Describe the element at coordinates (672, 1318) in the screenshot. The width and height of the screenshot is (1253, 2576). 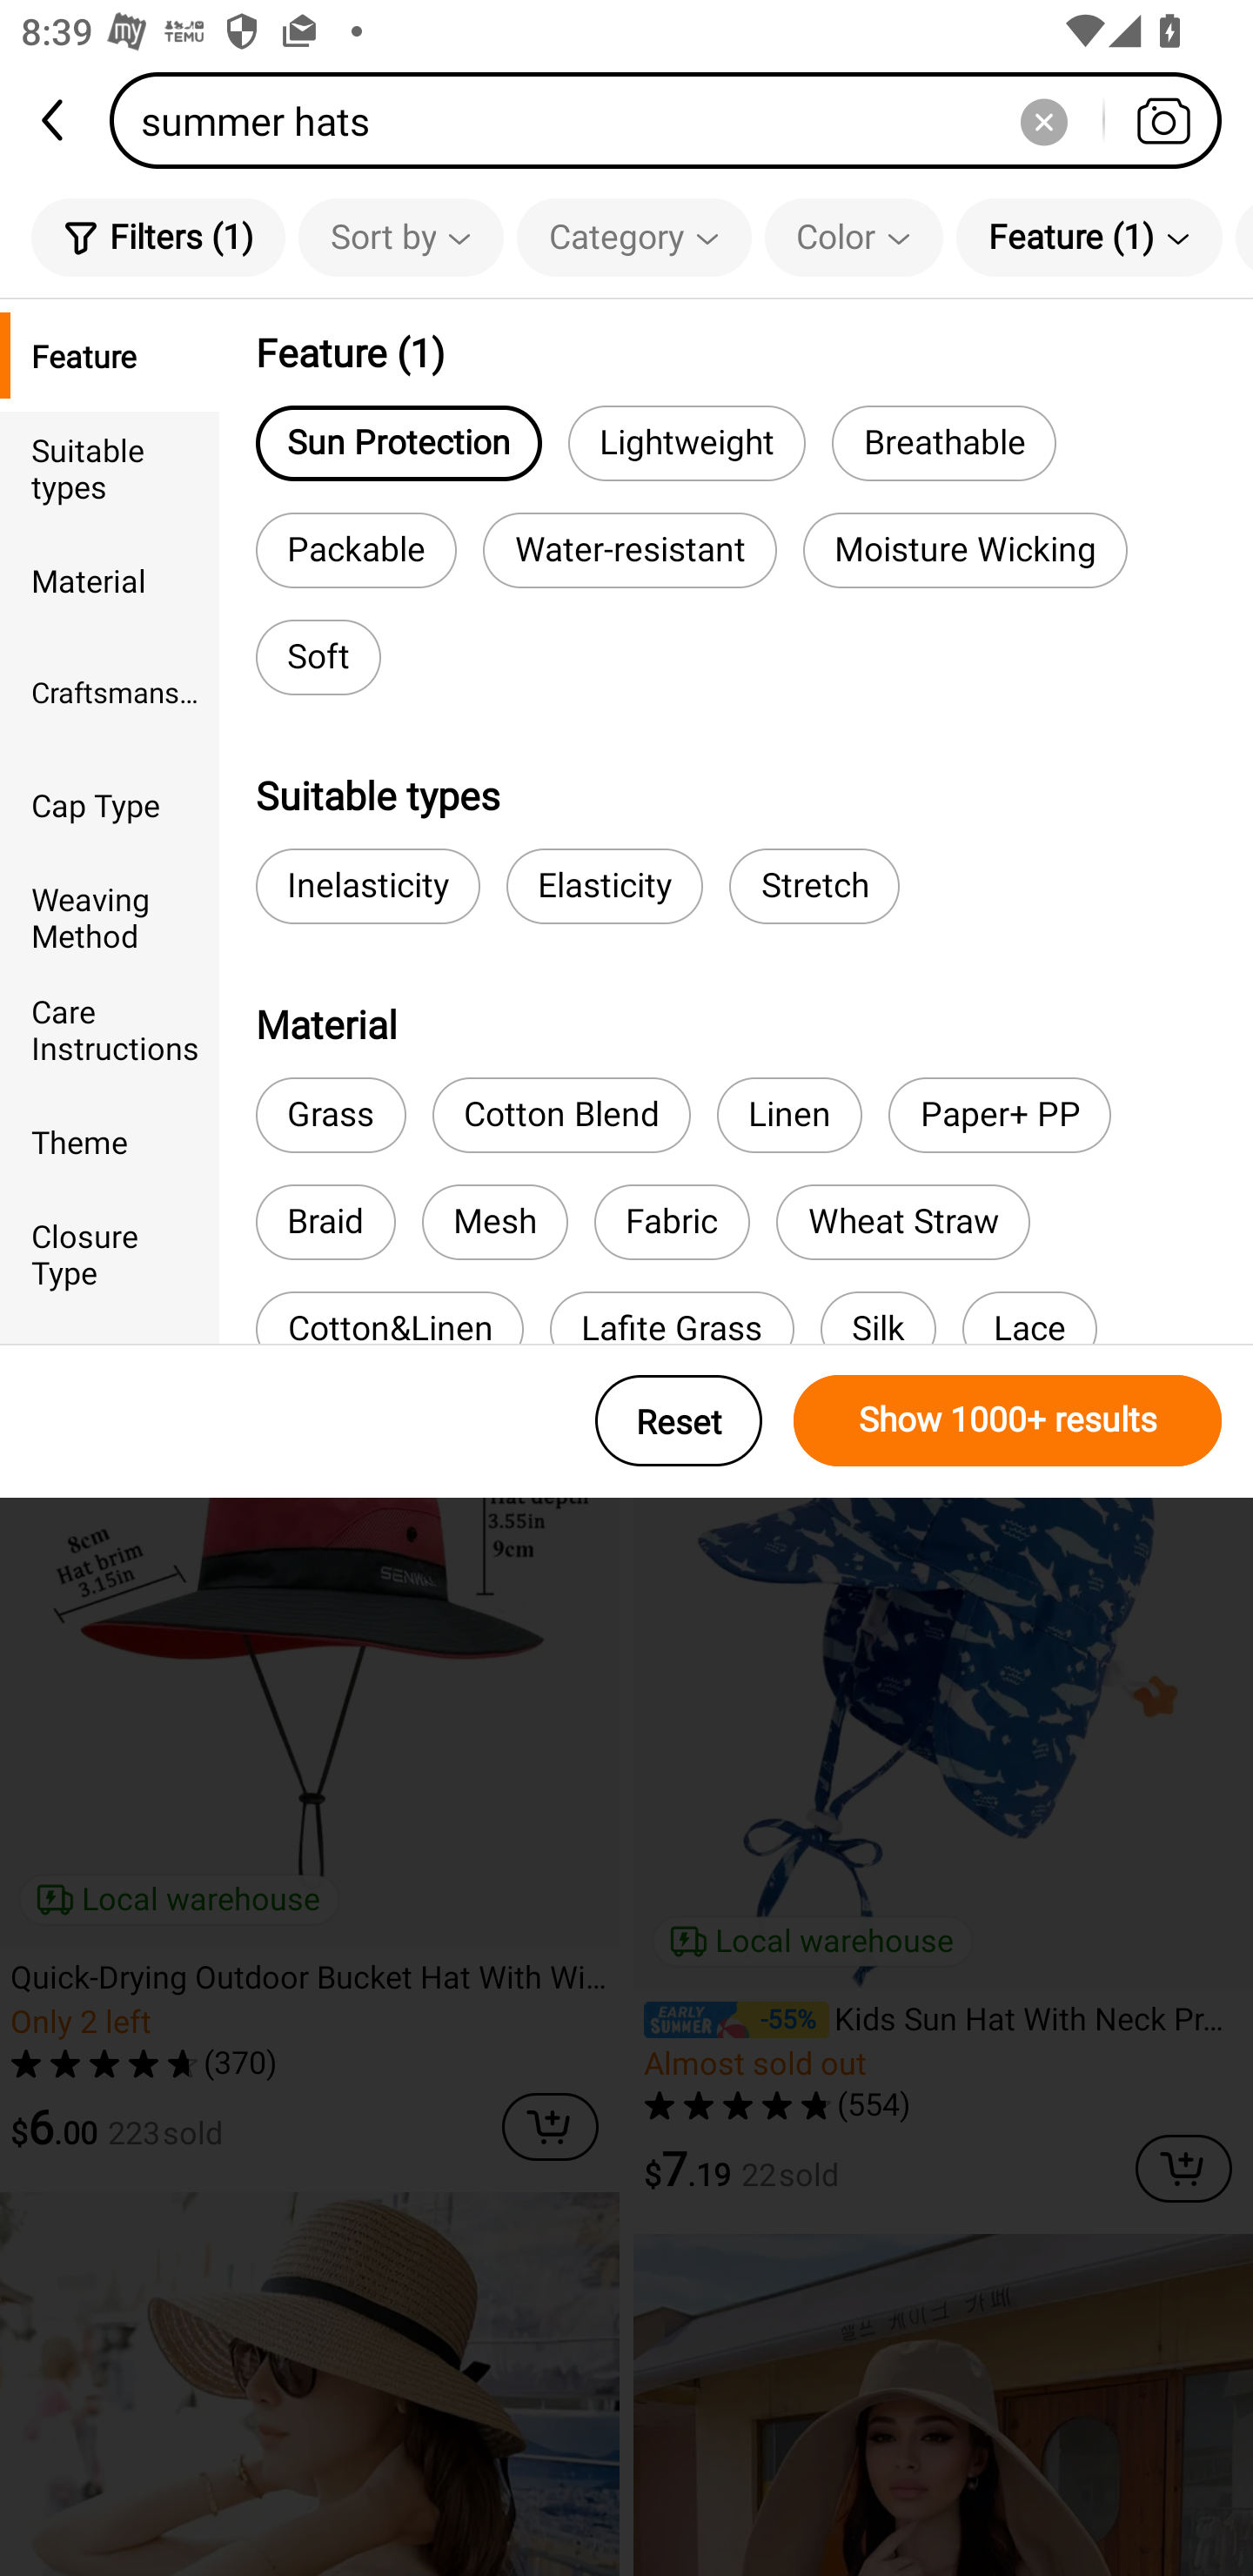
I see `Lafite Grass` at that location.